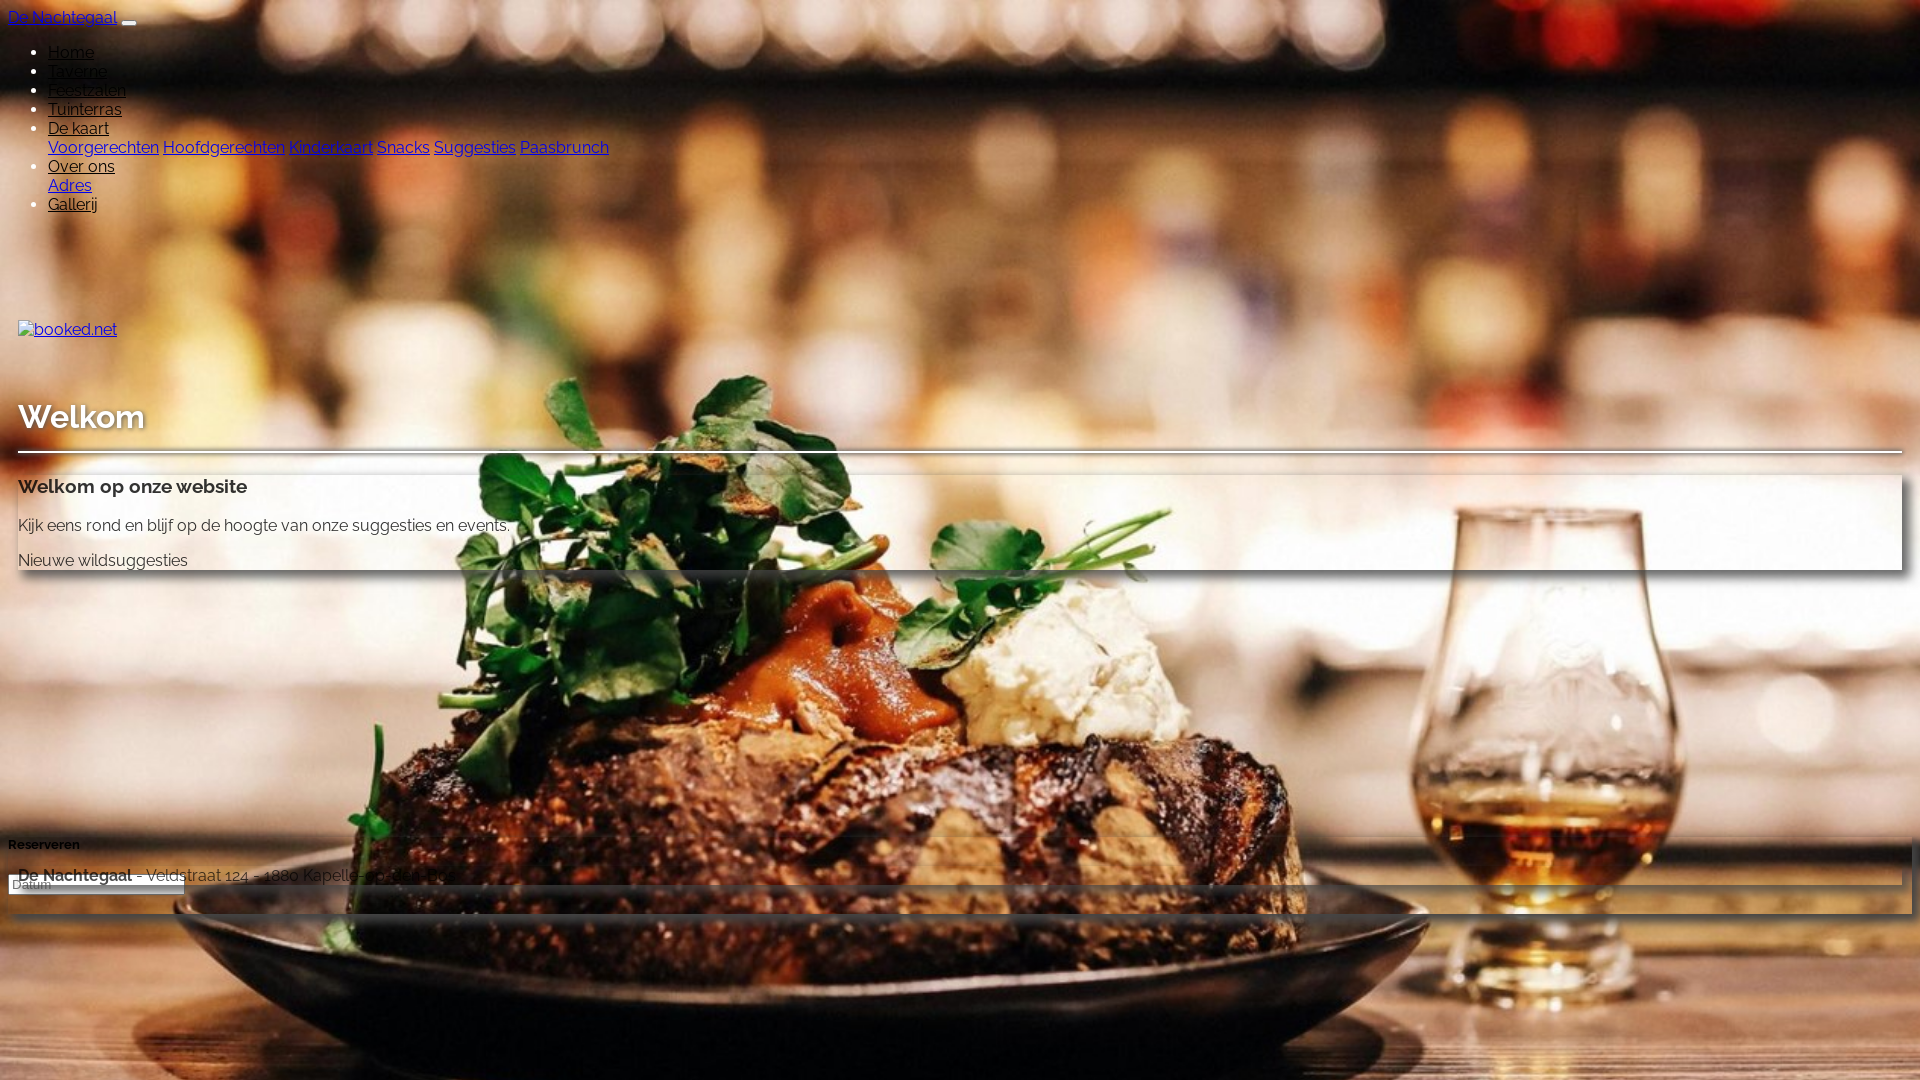 This screenshot has height=1080, width=1920. I want to click on Kinderkaart, so click(331, 148).